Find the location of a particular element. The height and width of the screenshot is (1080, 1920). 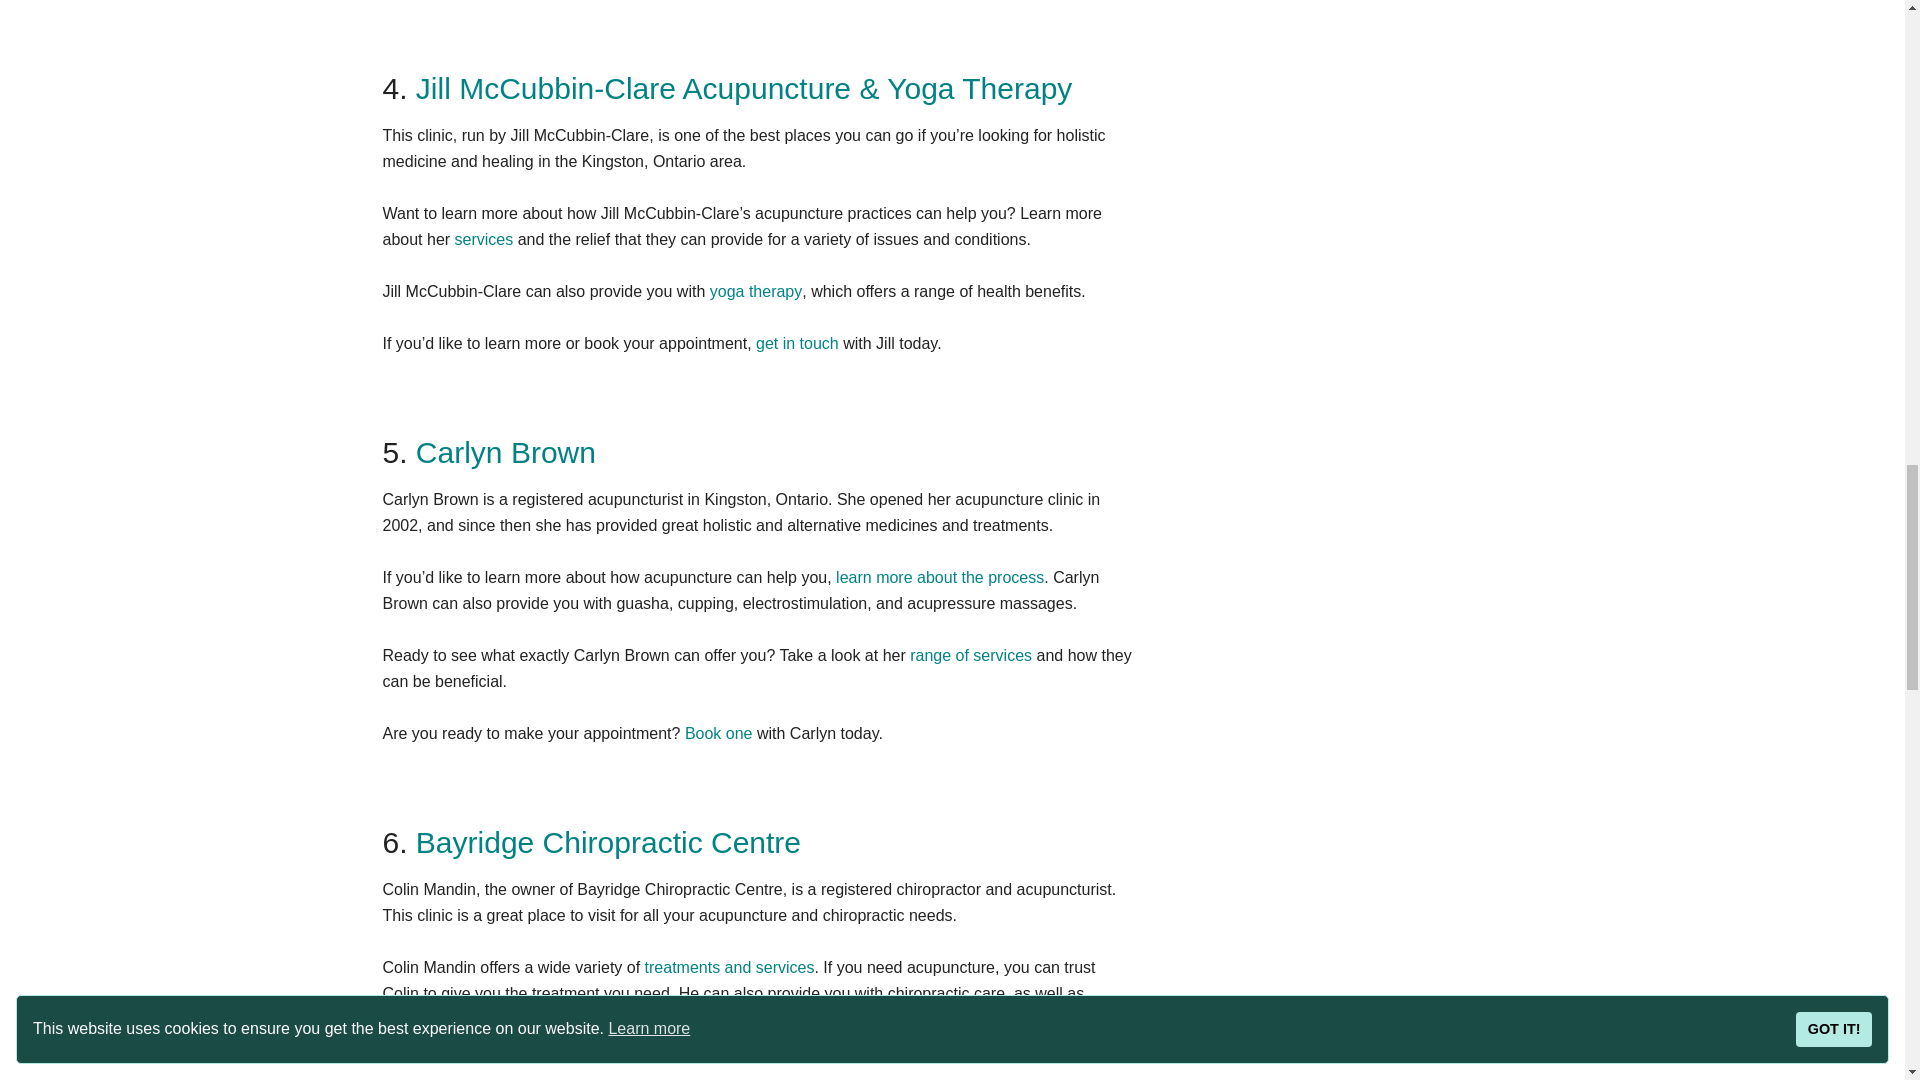

range of services is located at coordinates (971, 655).